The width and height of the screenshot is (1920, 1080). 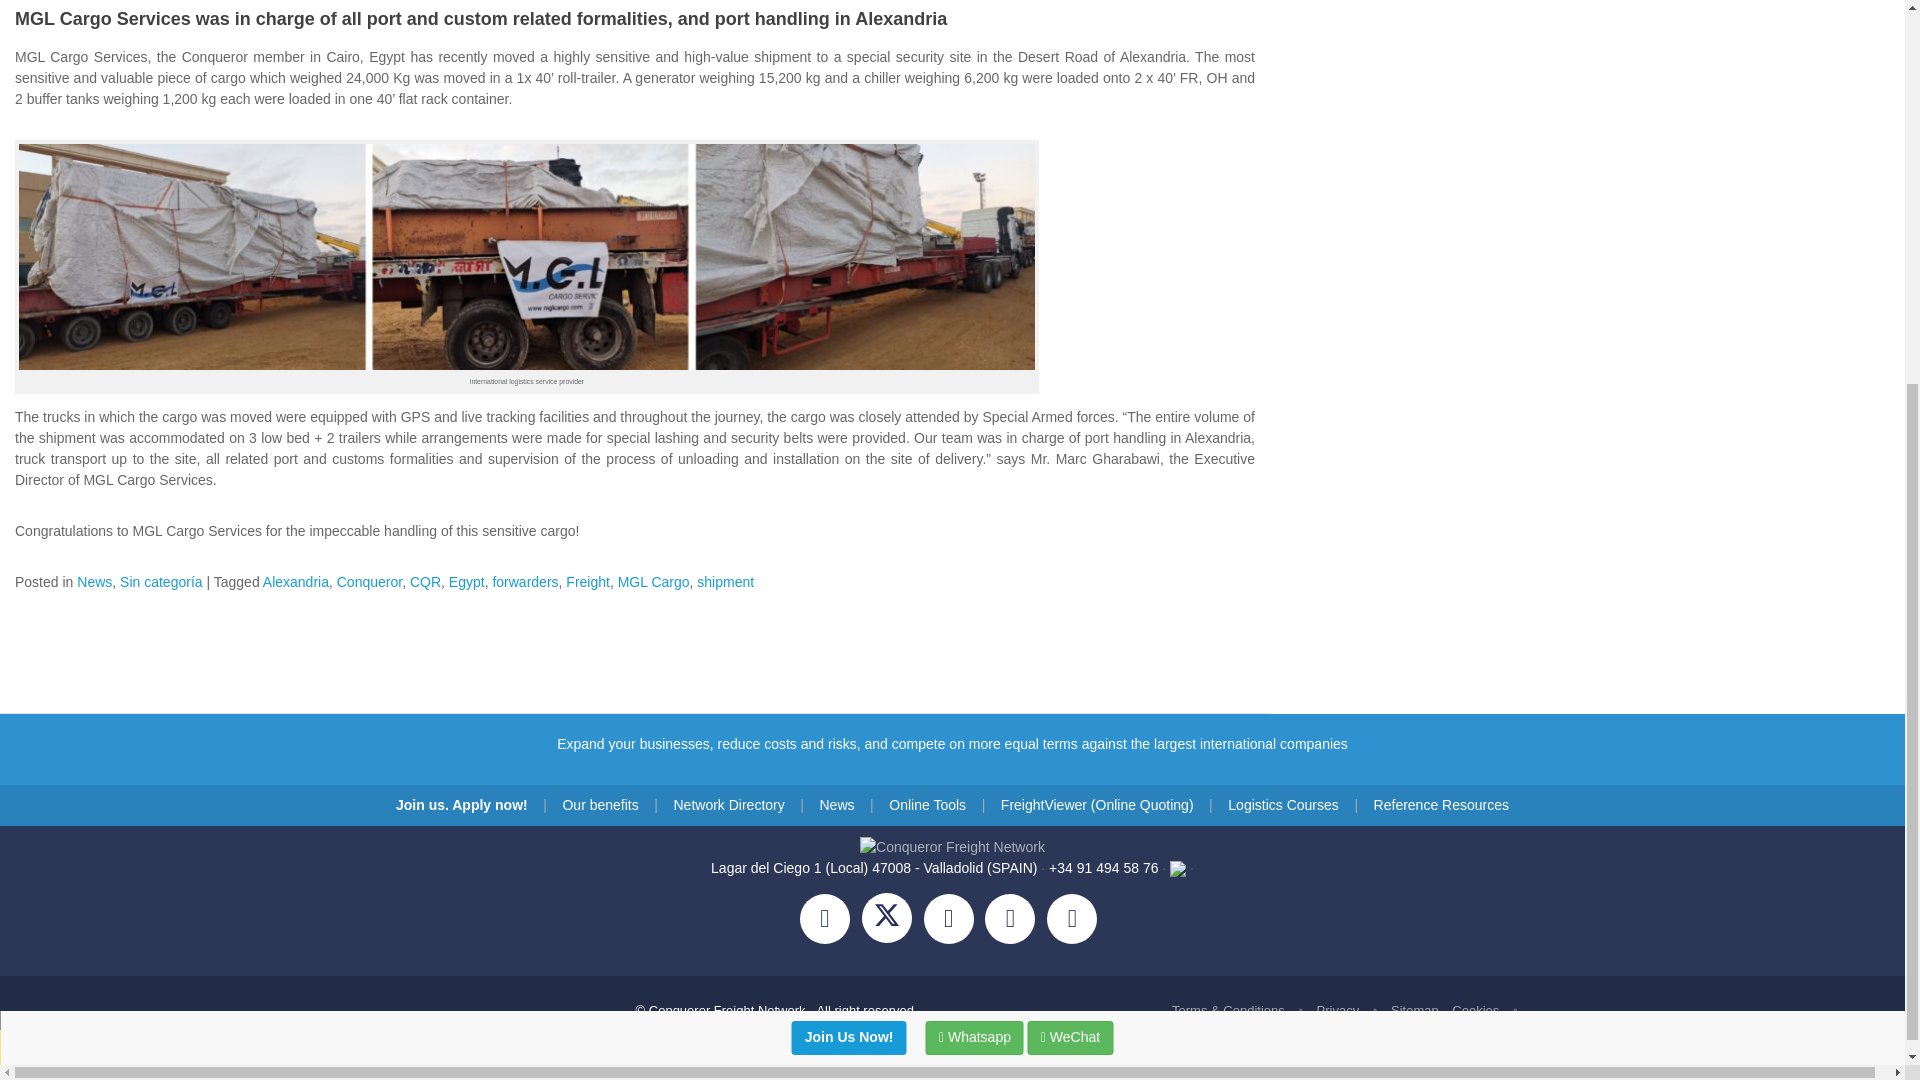 What do you see at coordinates (1015, 921) in the screenshot?
I see `Linkedin` at bounding box center [1015, 921].